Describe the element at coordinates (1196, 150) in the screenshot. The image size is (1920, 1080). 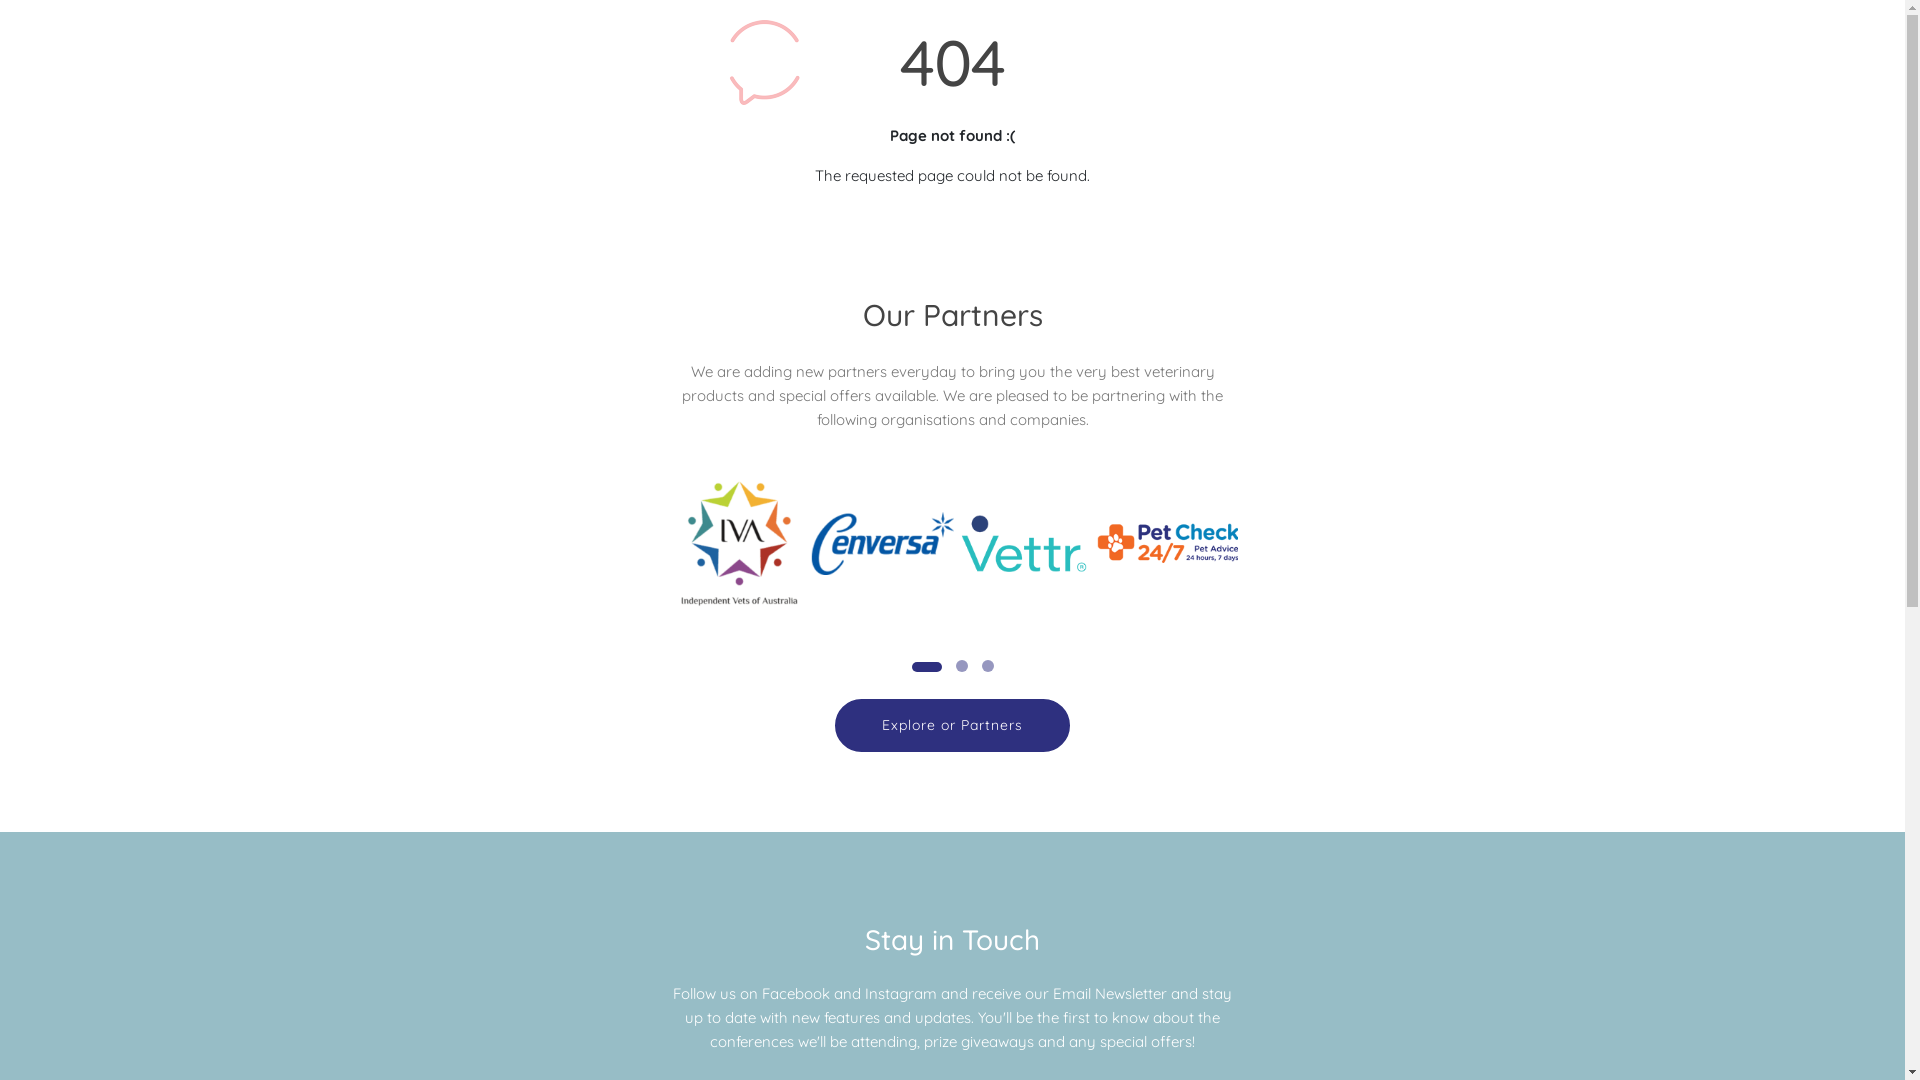
I see `Contact` at that location.